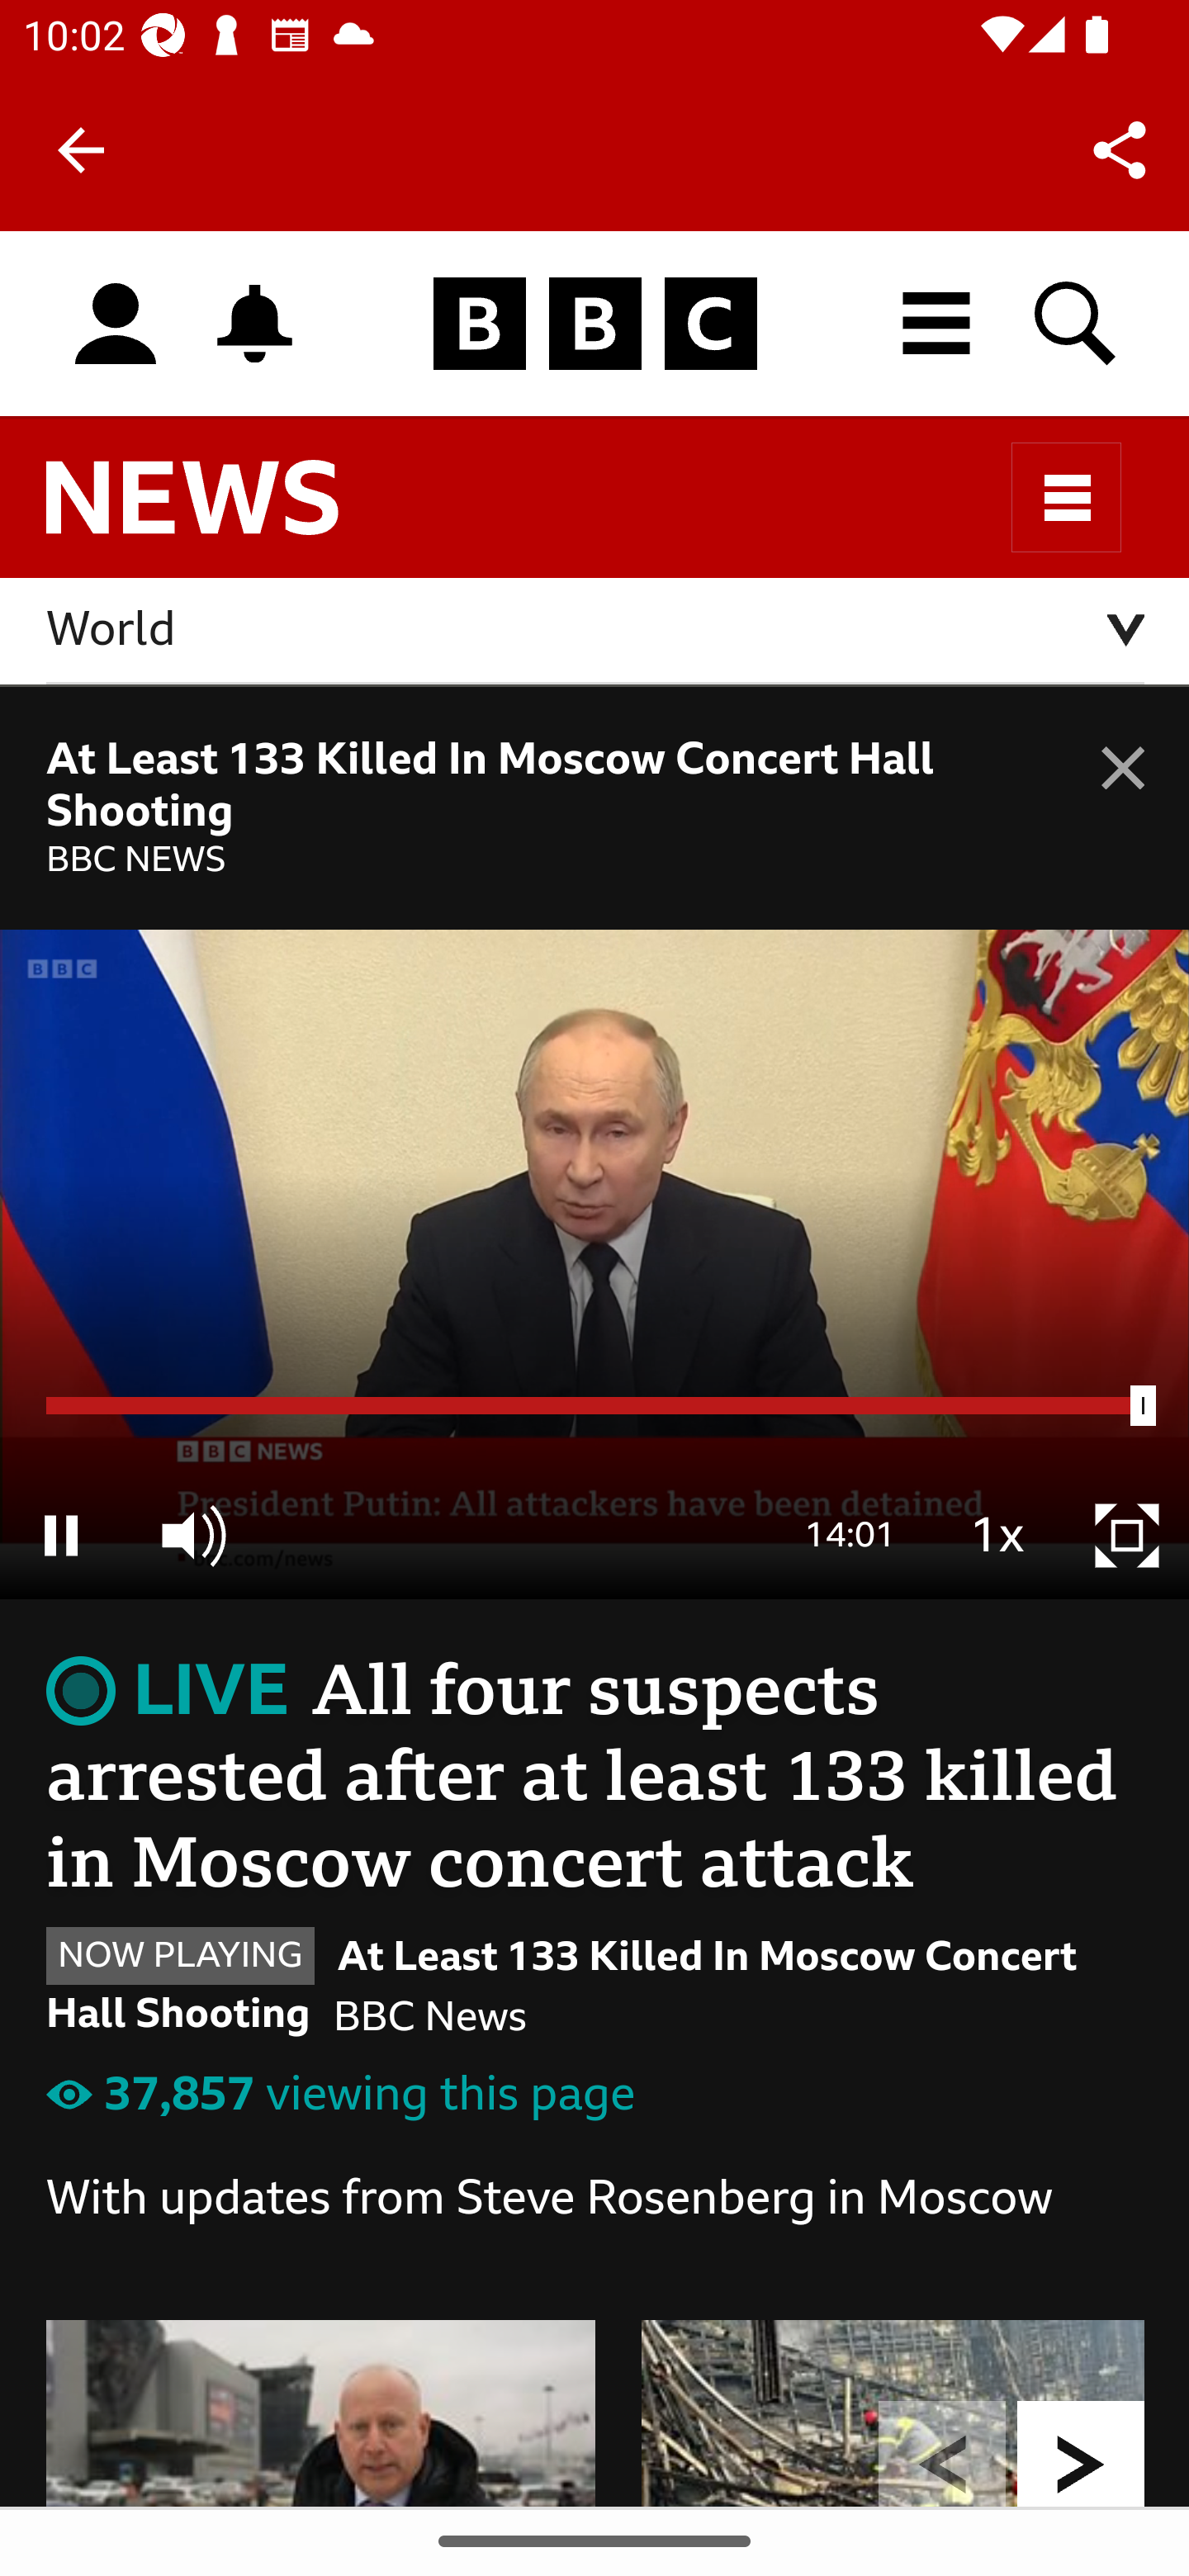  I want to click on Sign in, so click(116, 325).